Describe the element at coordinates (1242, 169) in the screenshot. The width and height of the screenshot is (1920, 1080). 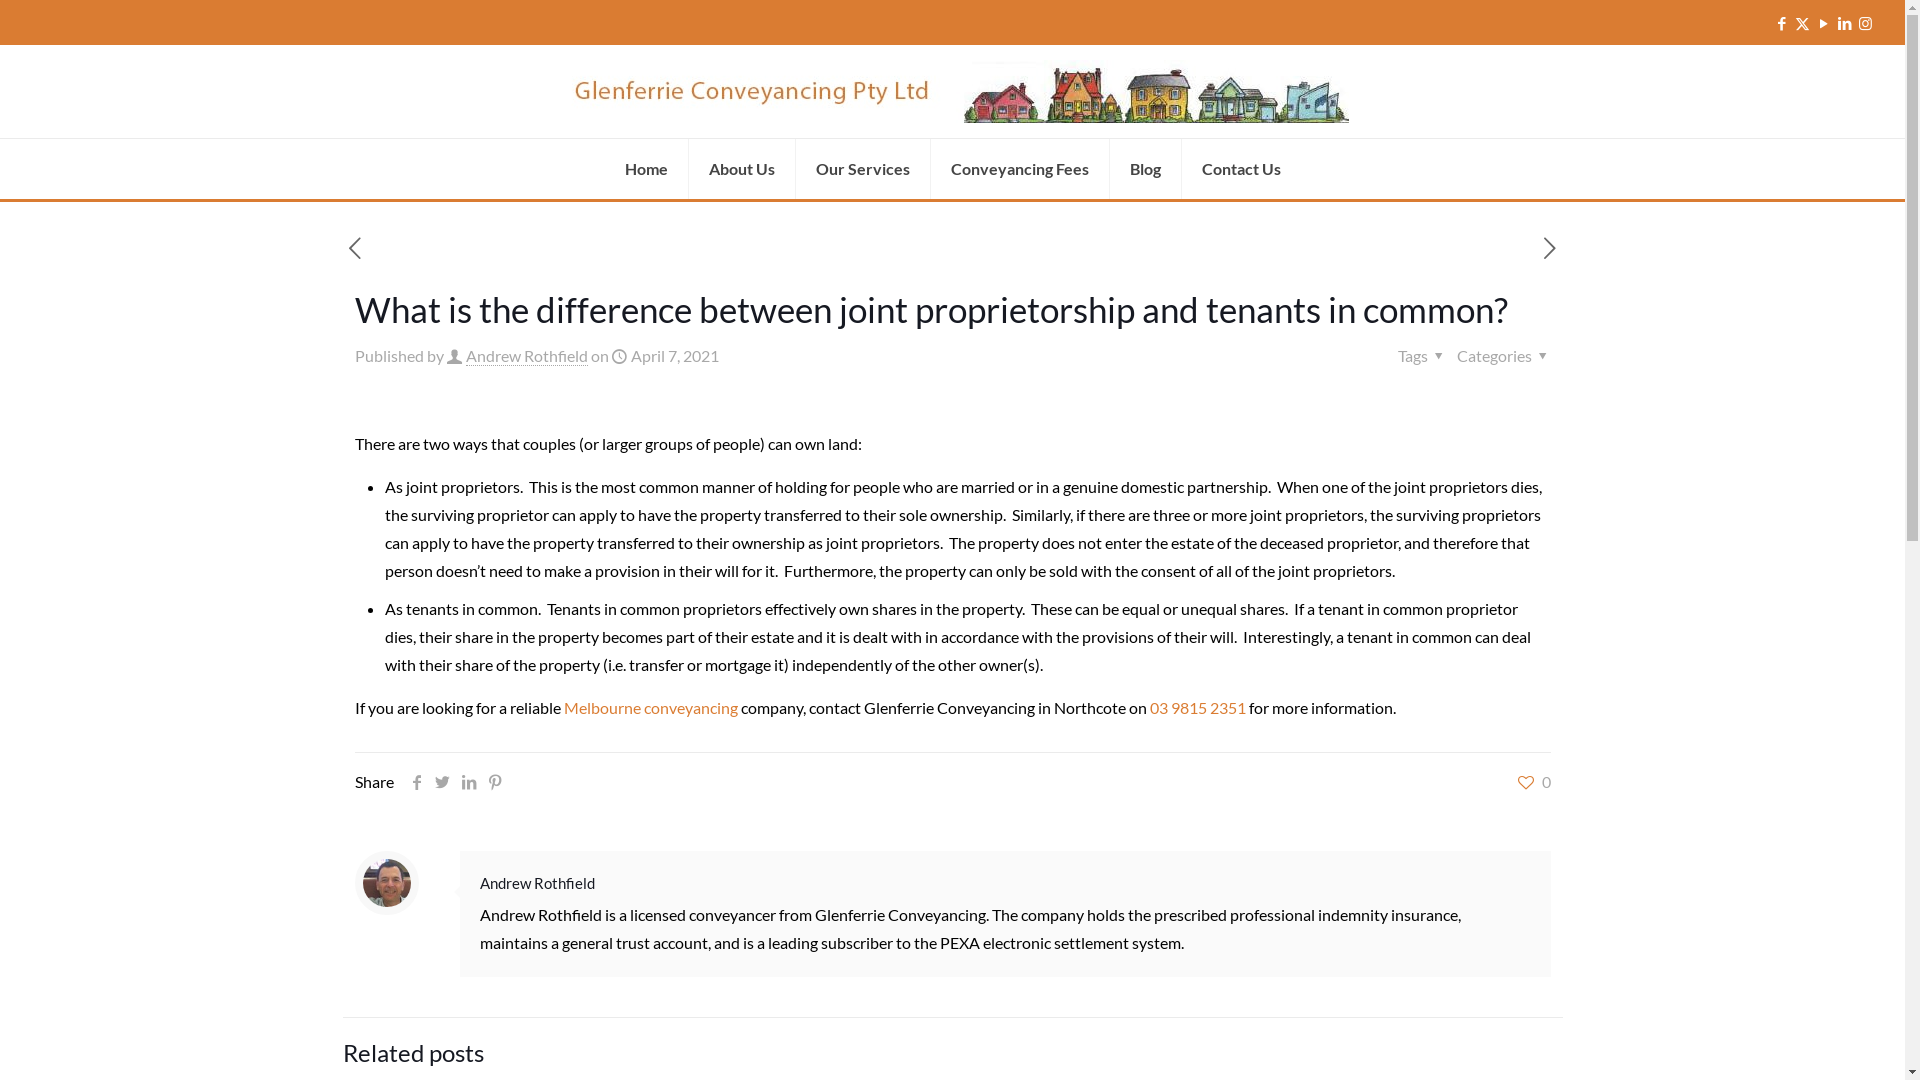
I see `Contact Us` at that location.